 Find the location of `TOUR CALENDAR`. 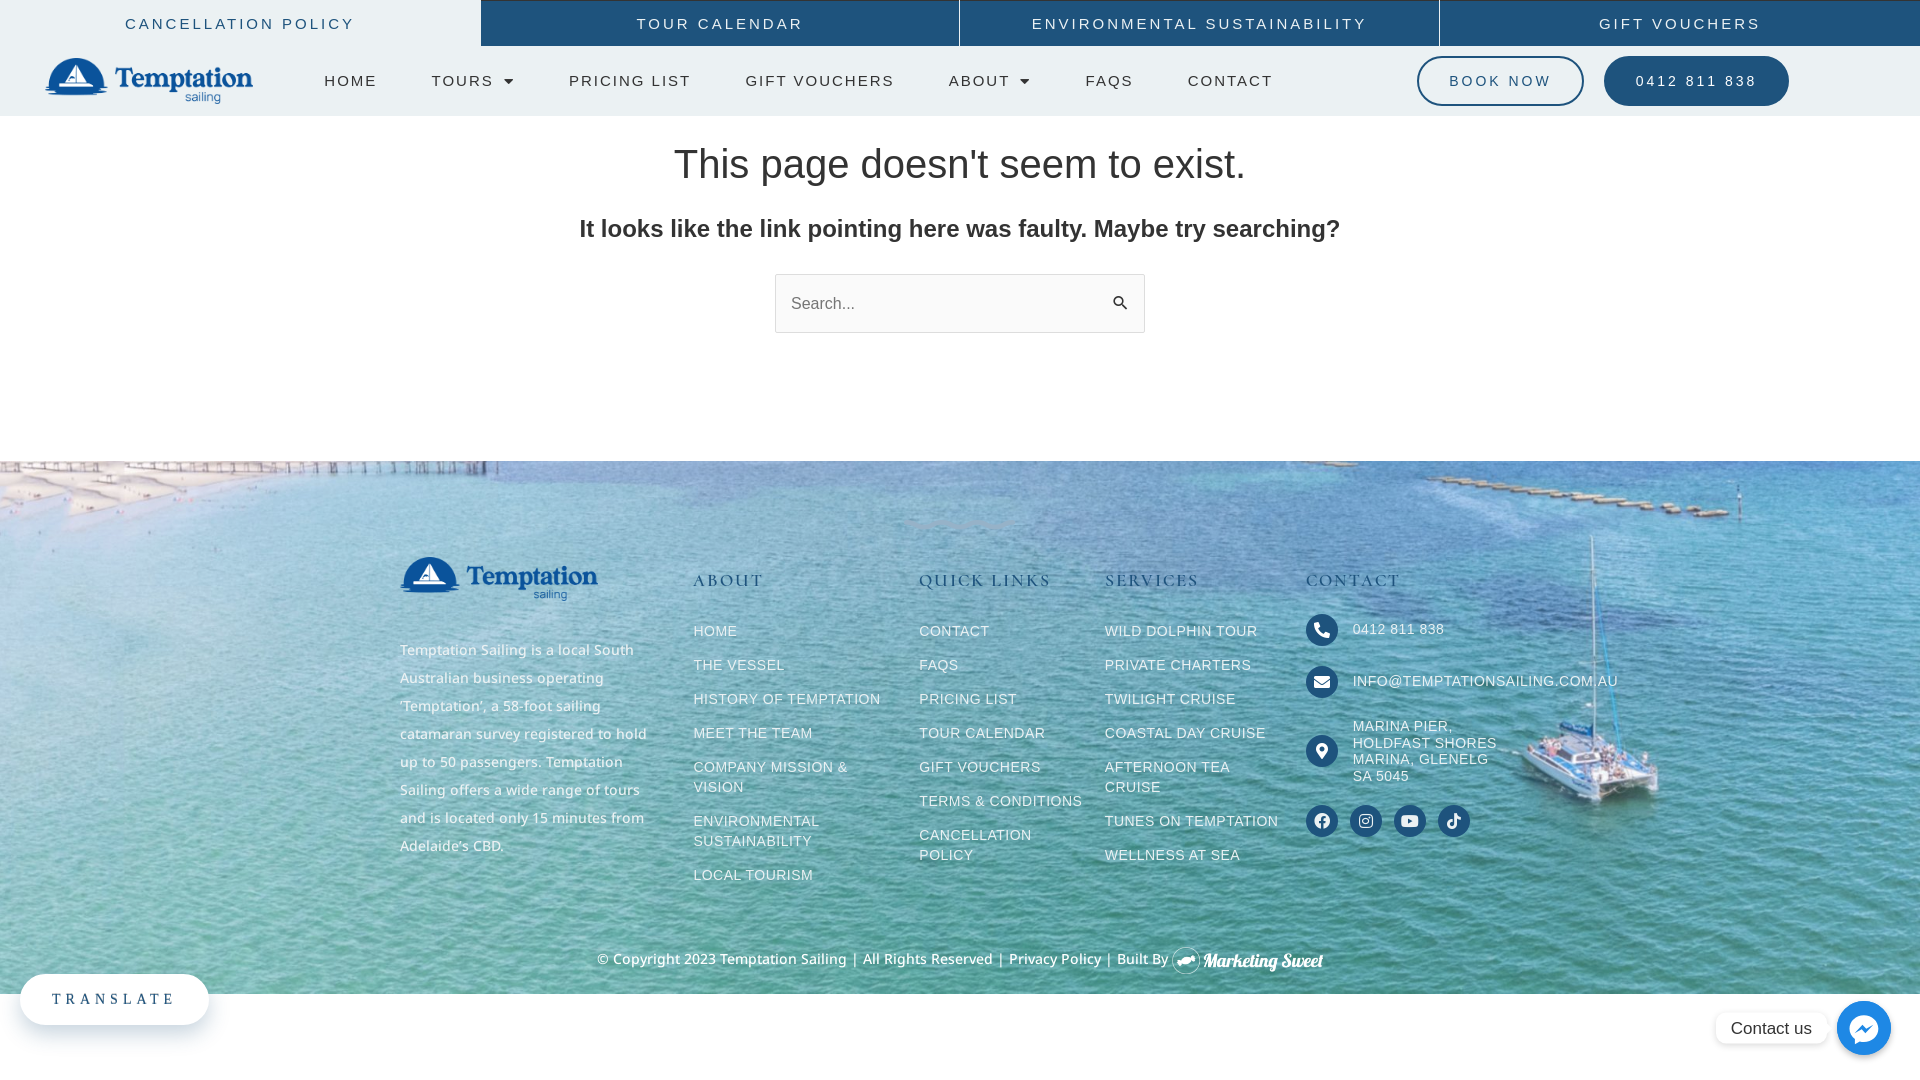

TOUR CALENDAR is located at coordinates (720, 23).